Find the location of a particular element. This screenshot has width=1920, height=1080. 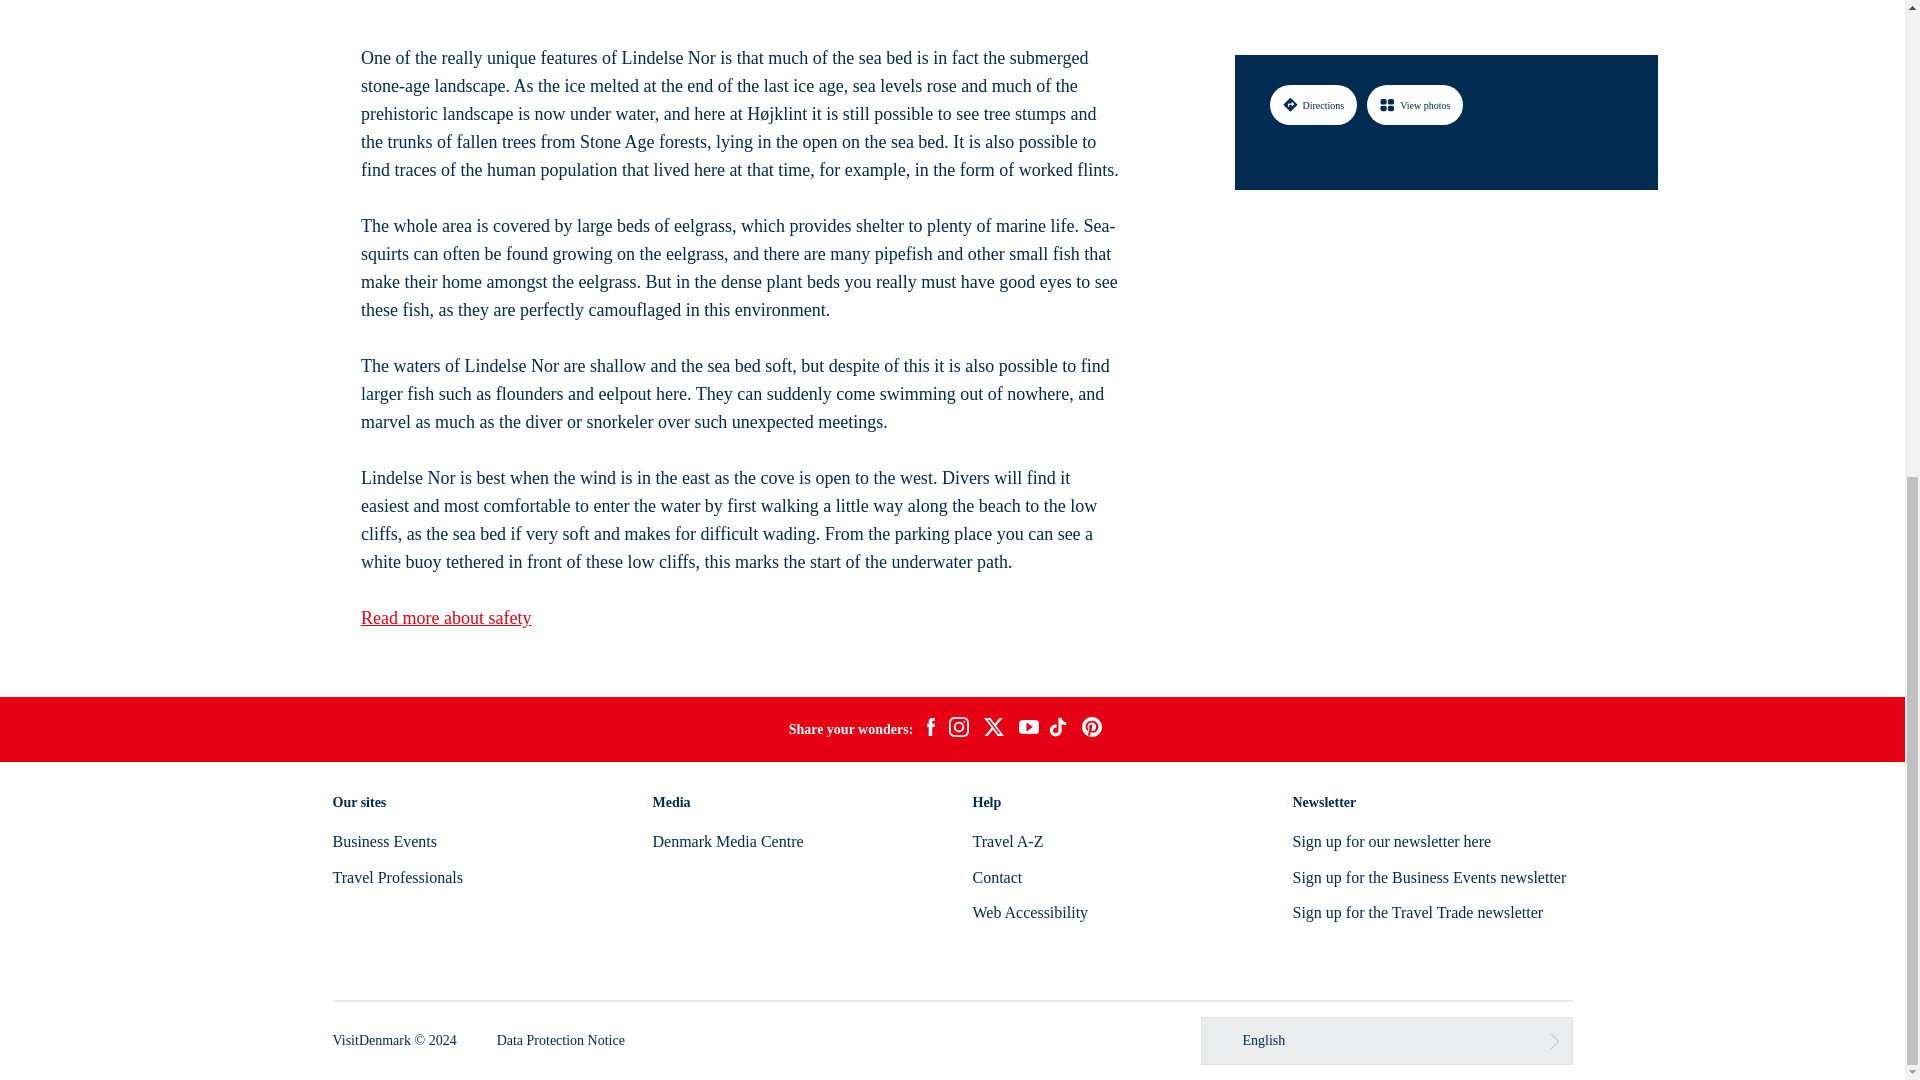

Sign up for the Travel Trade newsletter is located at coordinates (1418, 912).